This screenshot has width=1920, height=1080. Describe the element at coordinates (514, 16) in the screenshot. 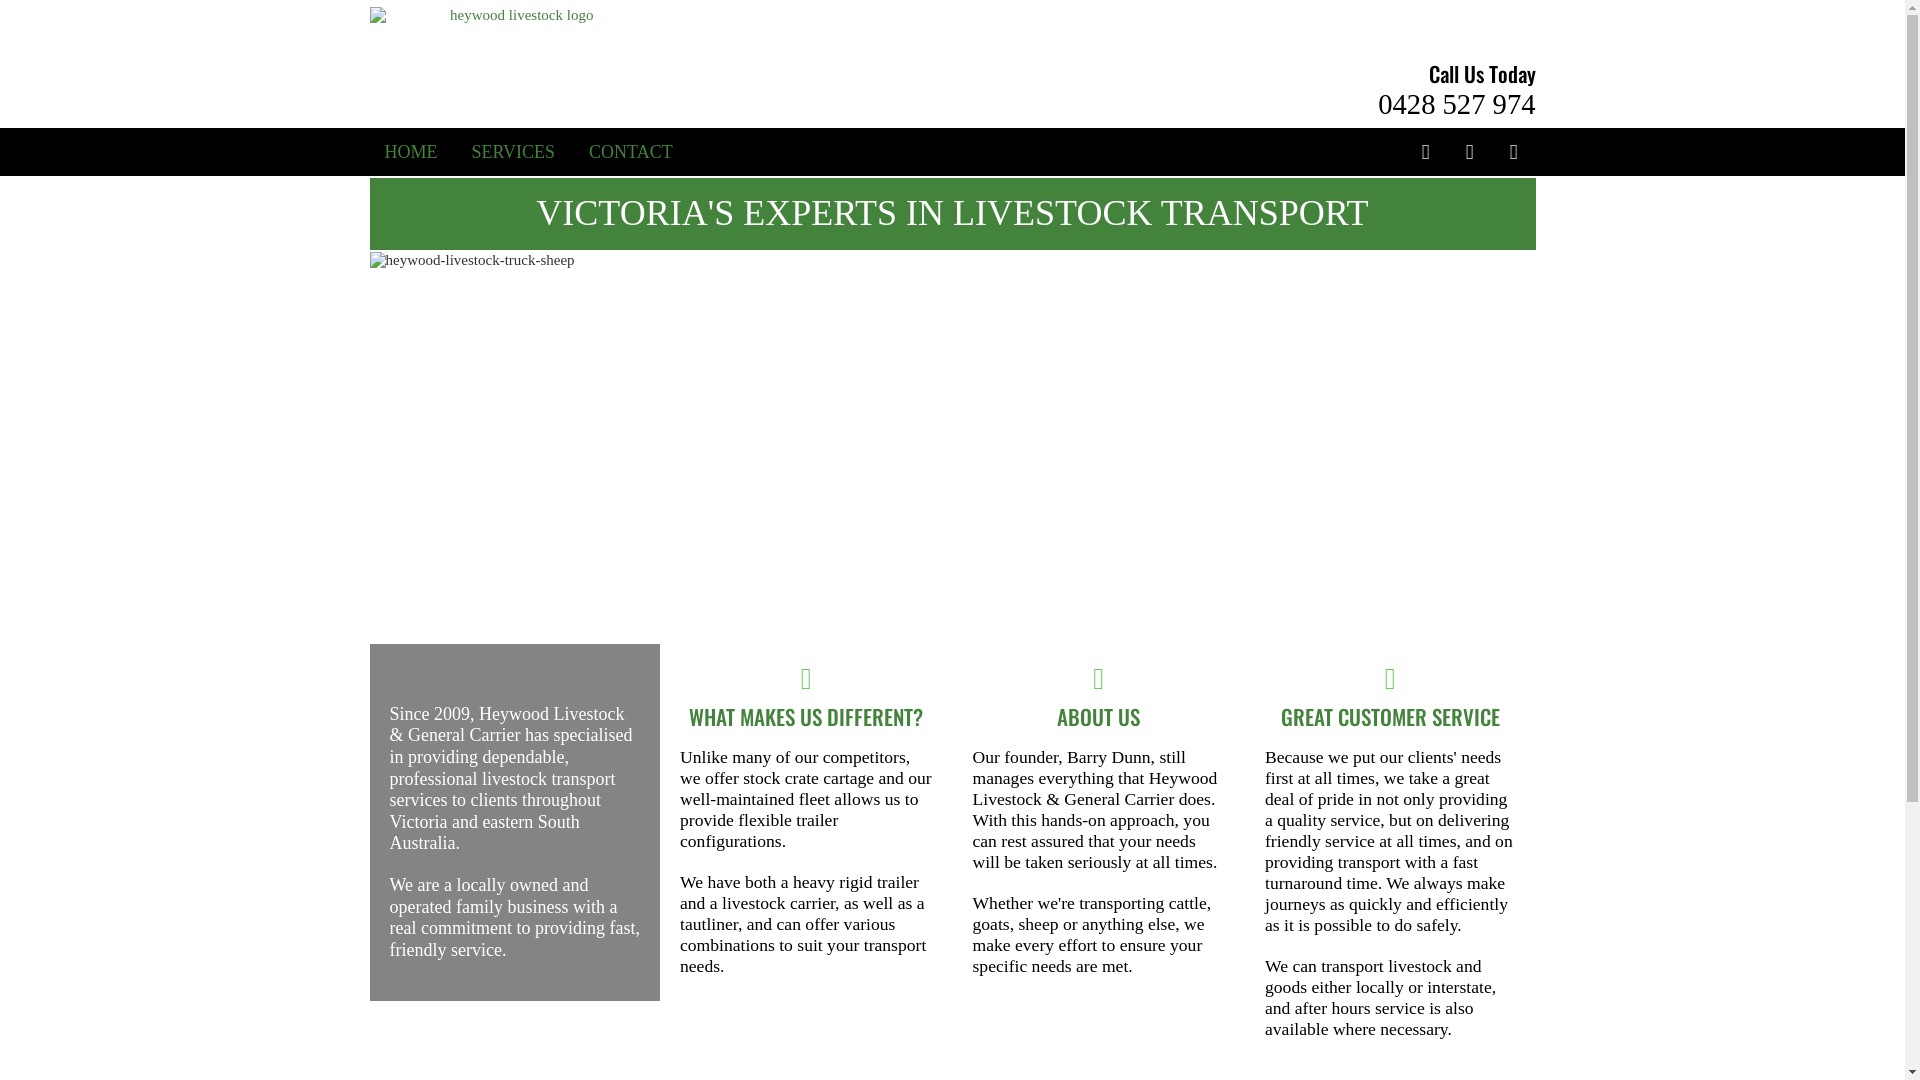

I see `heywood livestock logo` at that location.